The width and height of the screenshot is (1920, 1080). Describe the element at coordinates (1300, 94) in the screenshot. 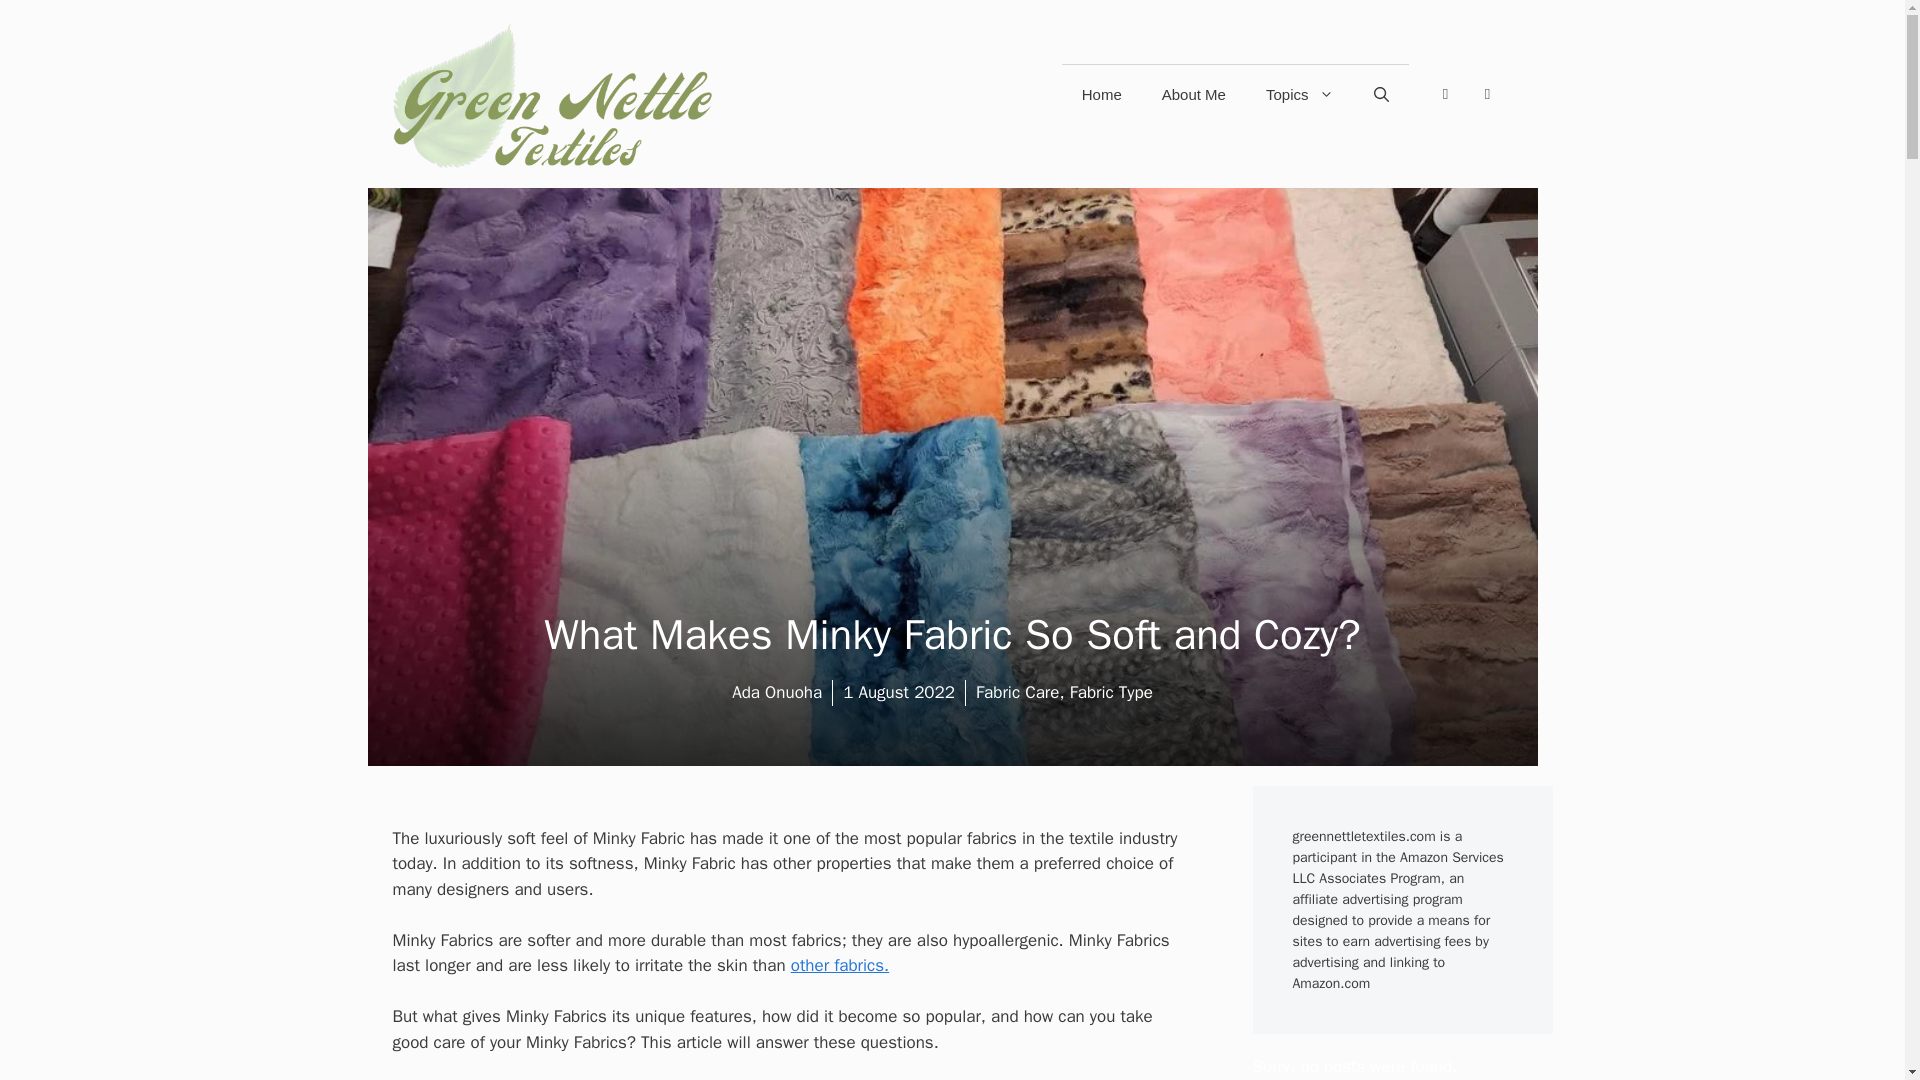

I see `Topics` at that location.